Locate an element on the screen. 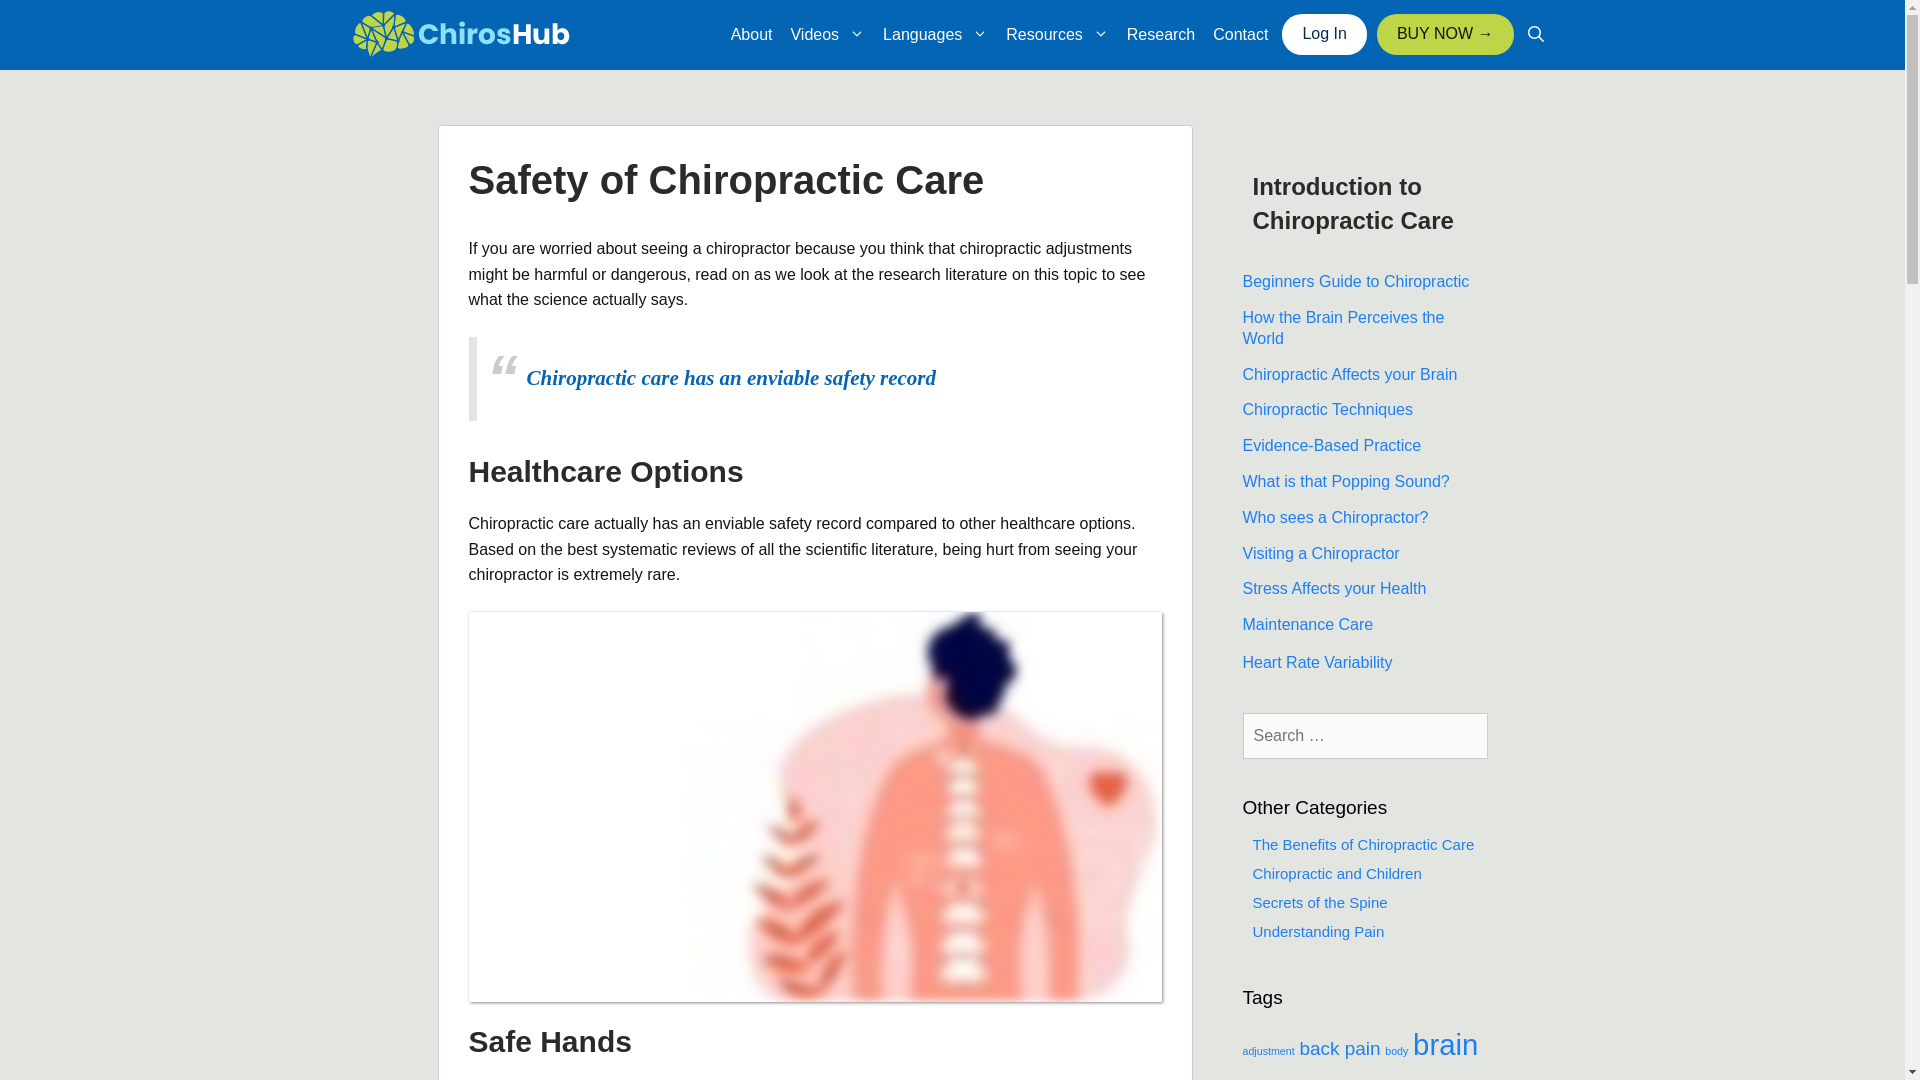 The image size is (1920, 1080). Search for: is located at coordinates (1364, 736).